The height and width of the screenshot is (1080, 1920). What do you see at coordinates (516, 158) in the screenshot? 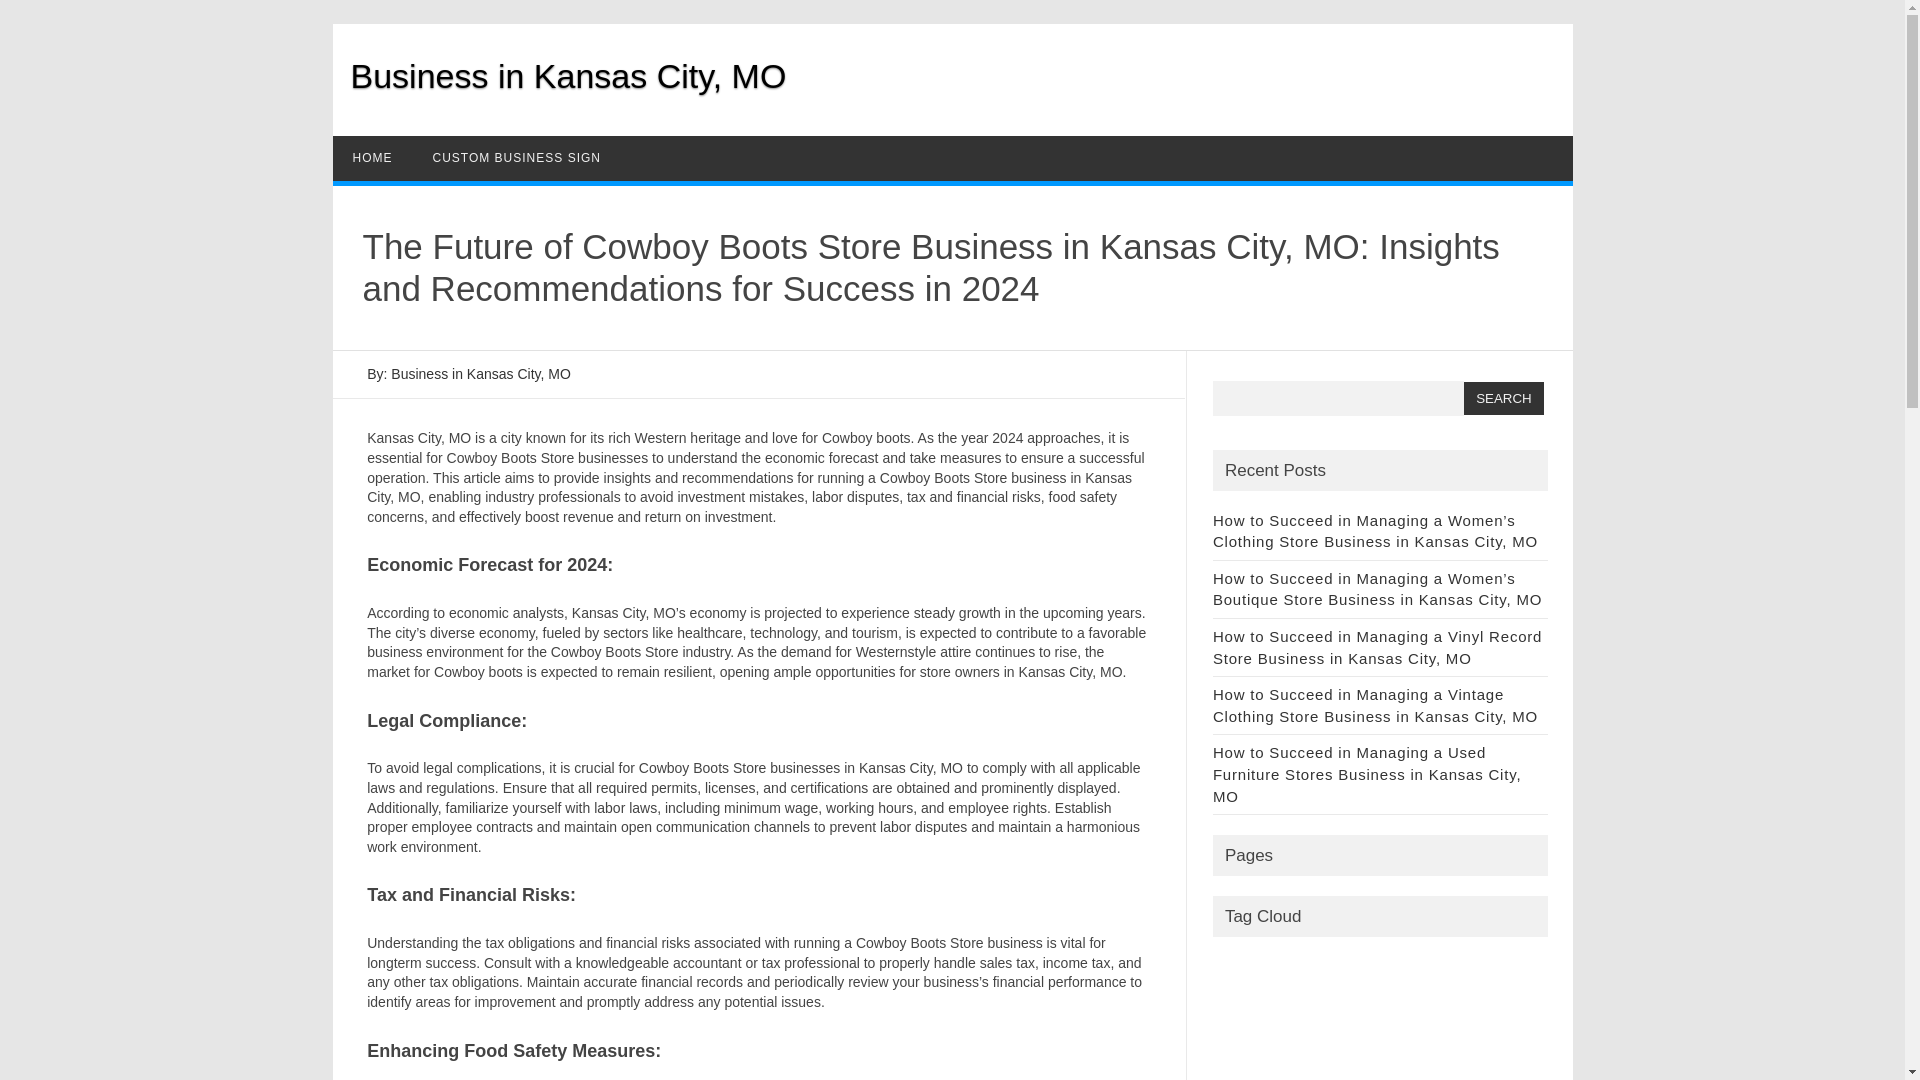
I see `CUSTOM BUSINESS SIGN` at bounding box center [516, 158].